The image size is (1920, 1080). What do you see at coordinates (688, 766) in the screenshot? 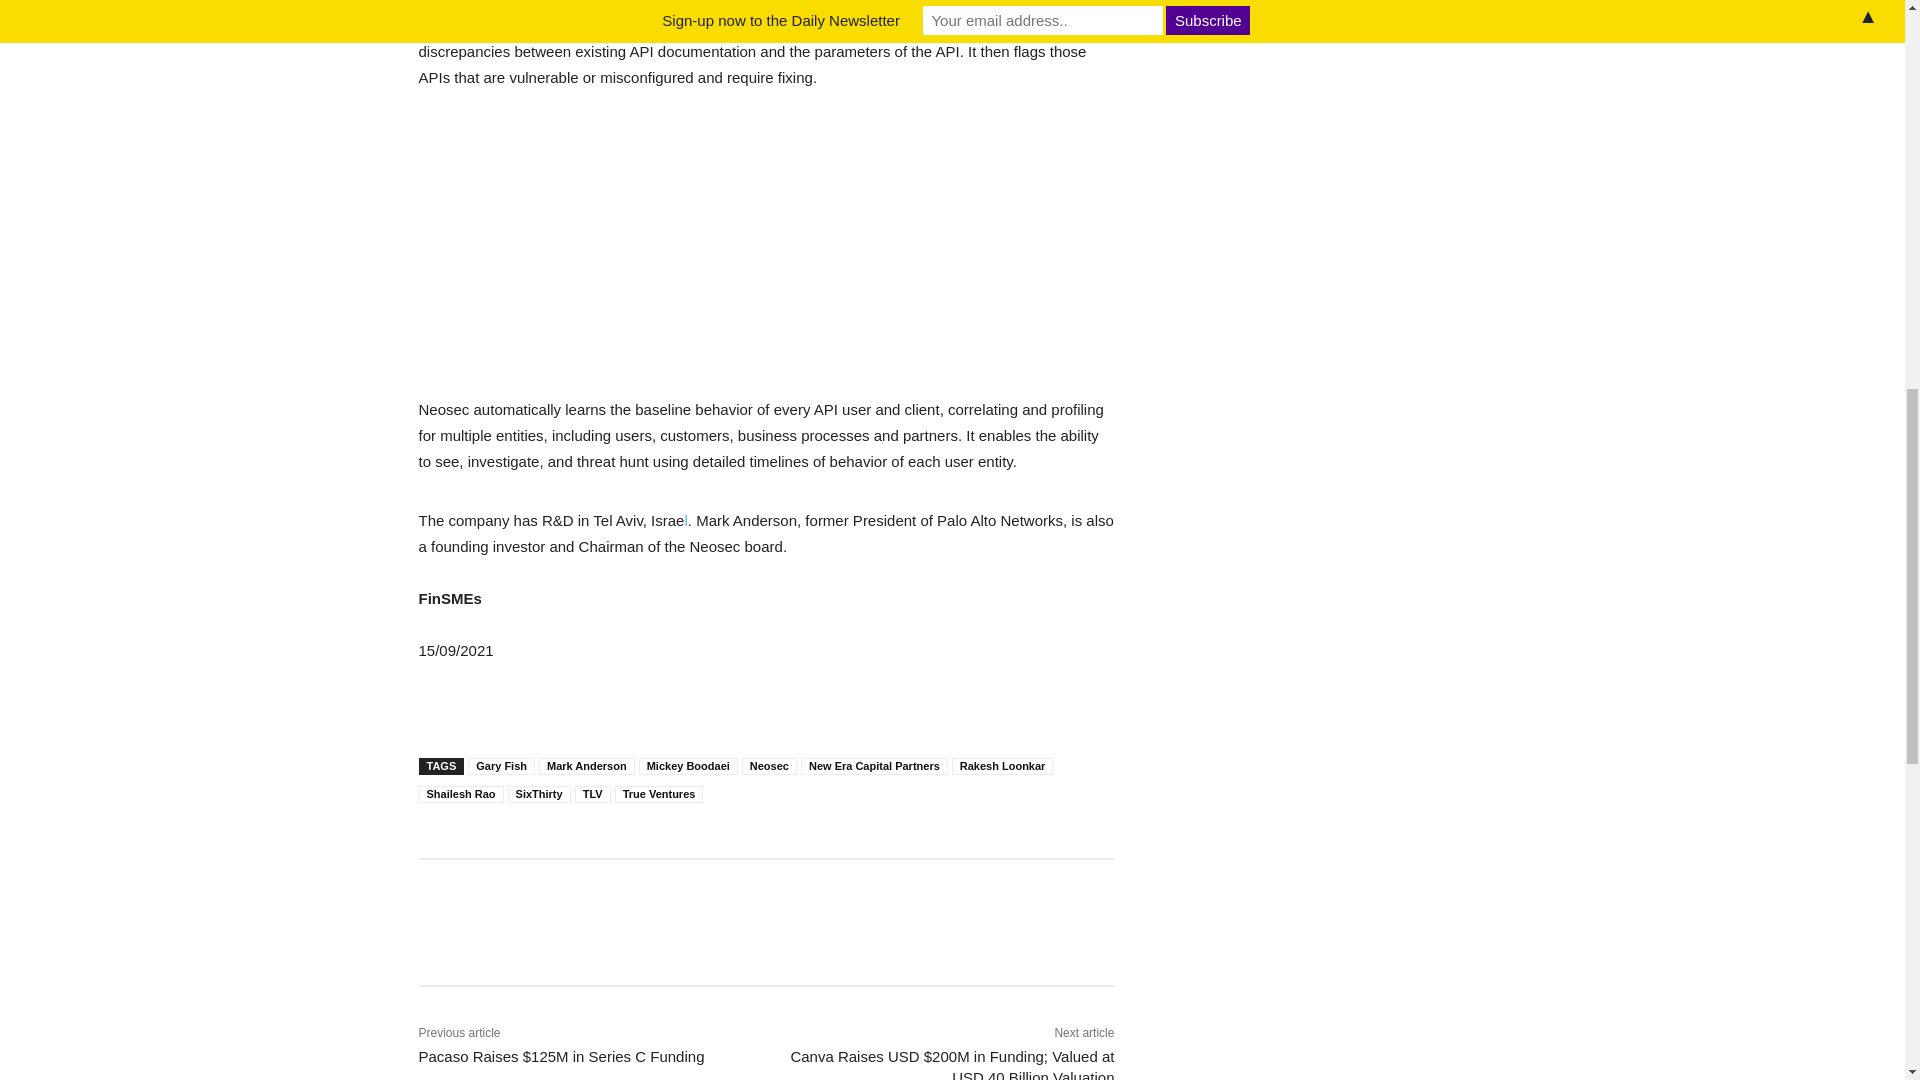
I see `Mickey Boodaei` at bounding box center [688, 766].